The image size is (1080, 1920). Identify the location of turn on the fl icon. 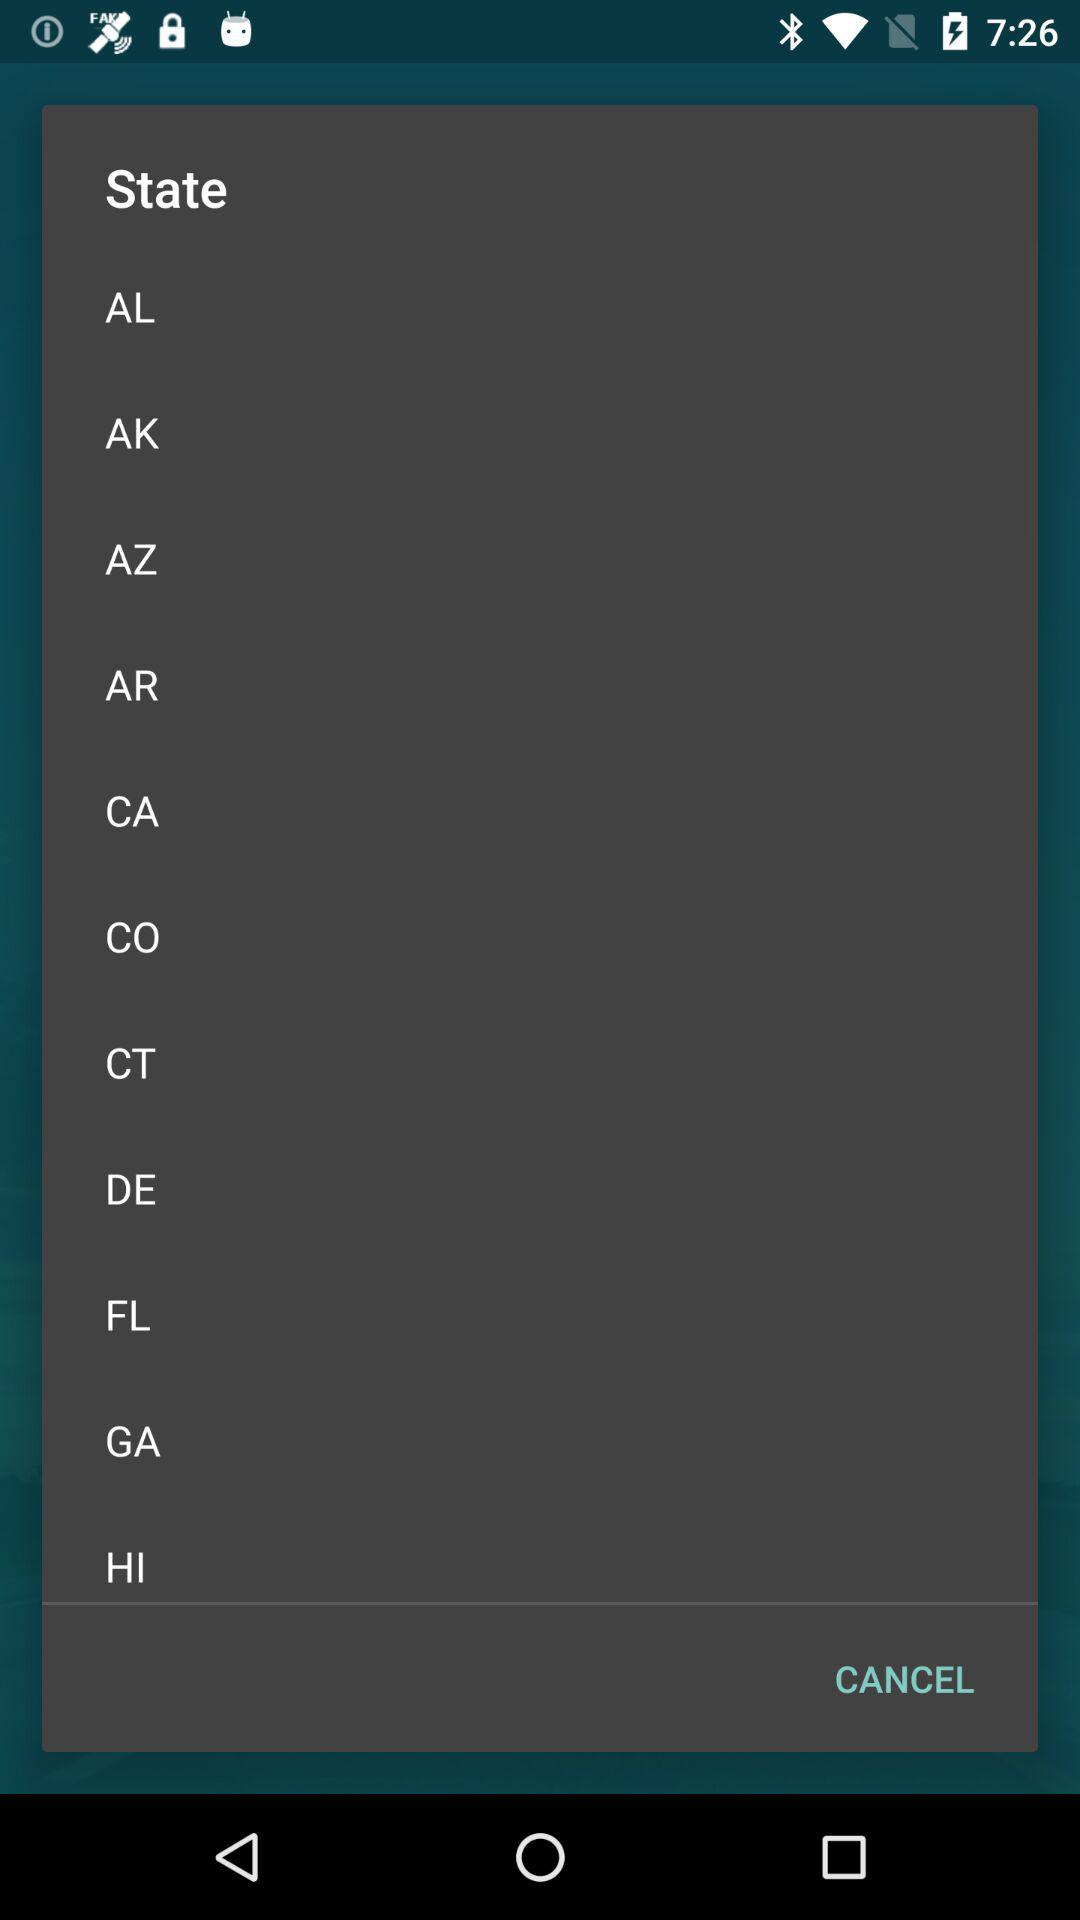
(540, 1314).